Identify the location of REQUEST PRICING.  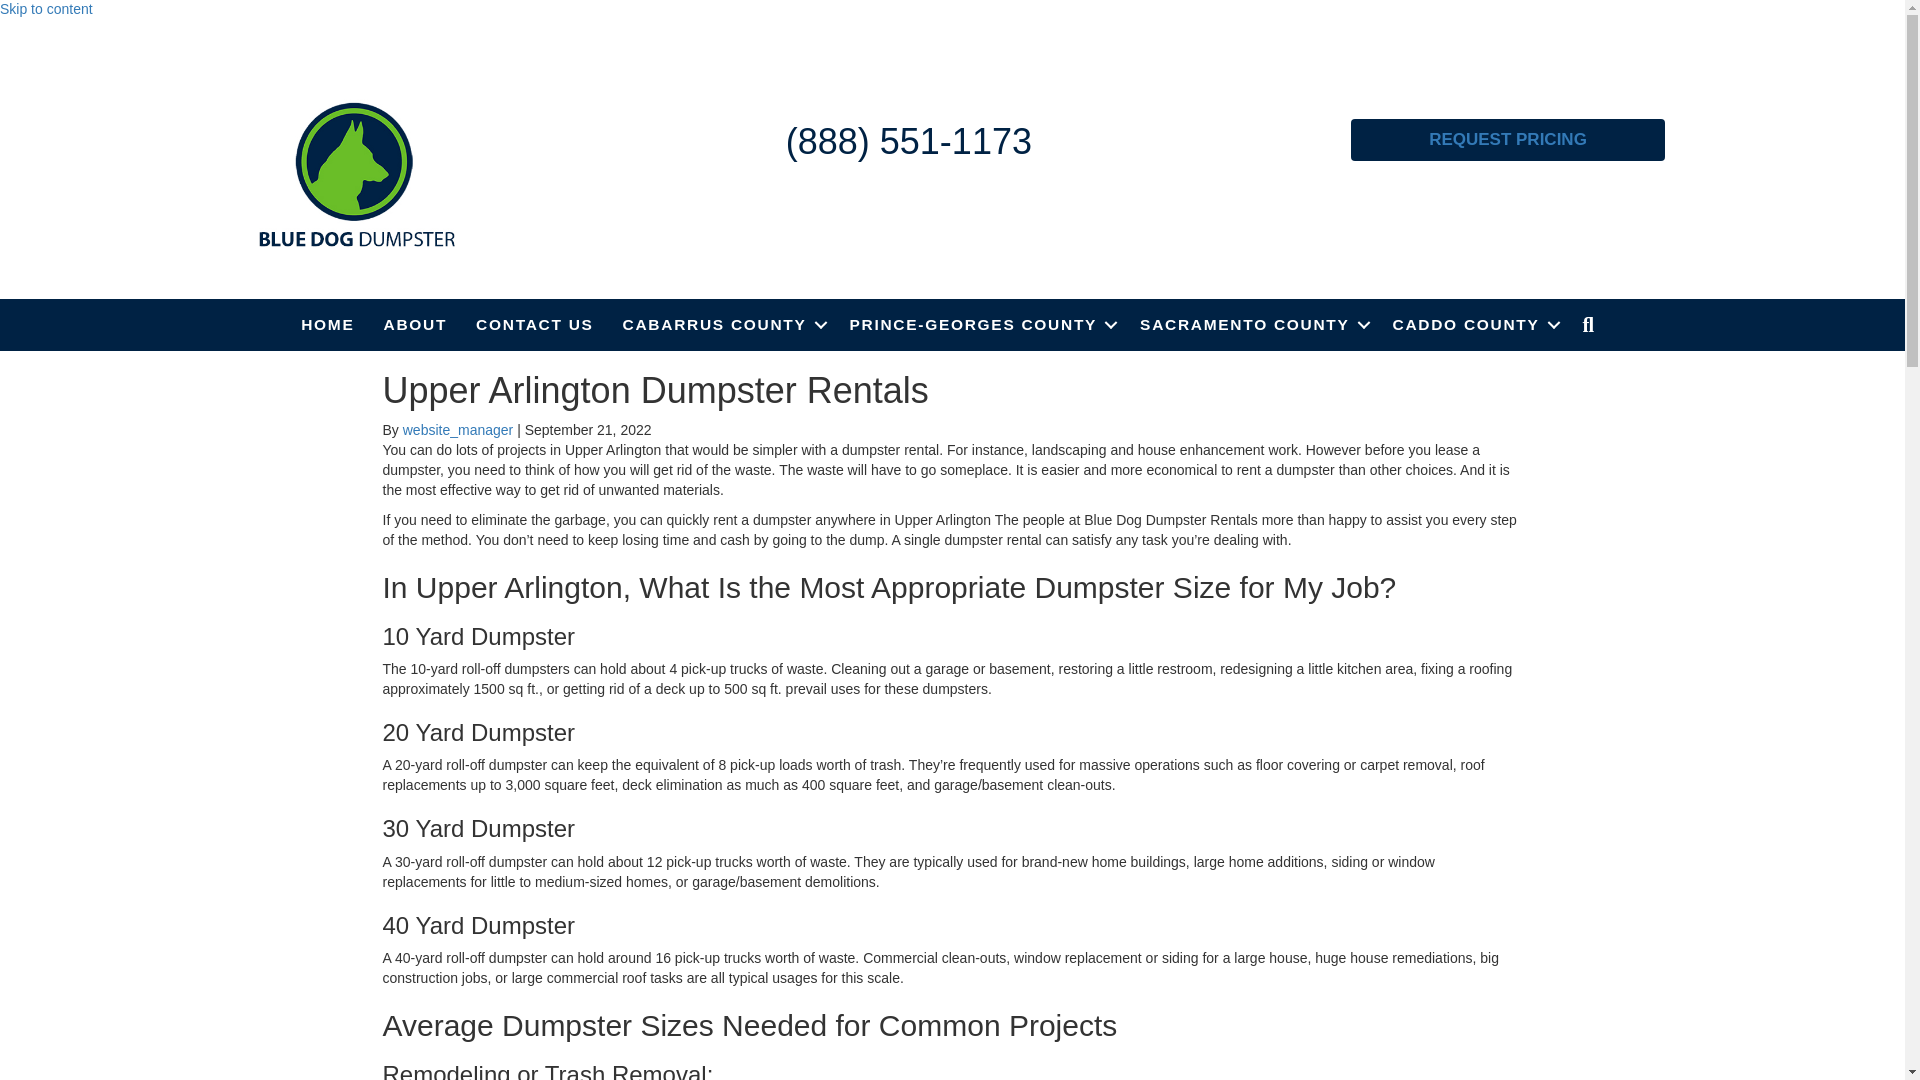
(1508, 139).